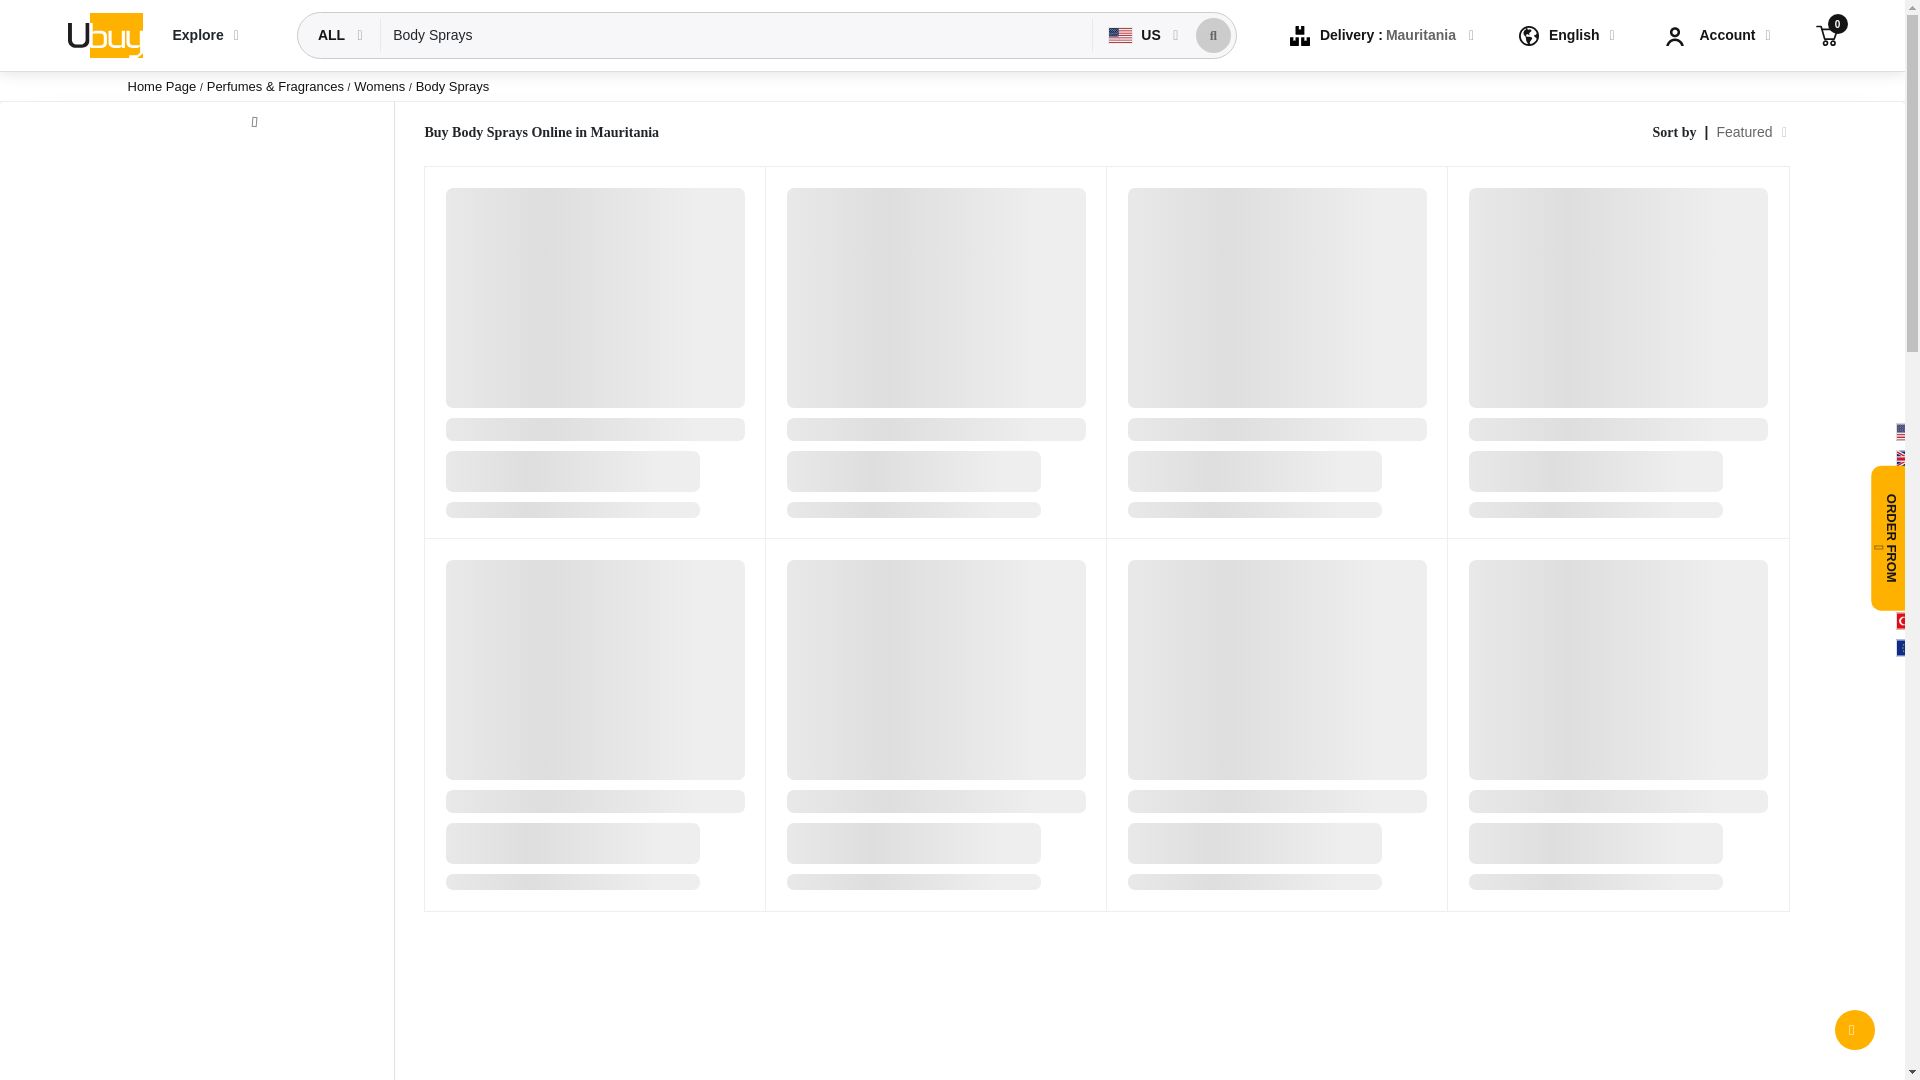 Image resolution: width=1920 pixels, height=1080 pixels. I want to click on Ubuy, so click(104, 34).